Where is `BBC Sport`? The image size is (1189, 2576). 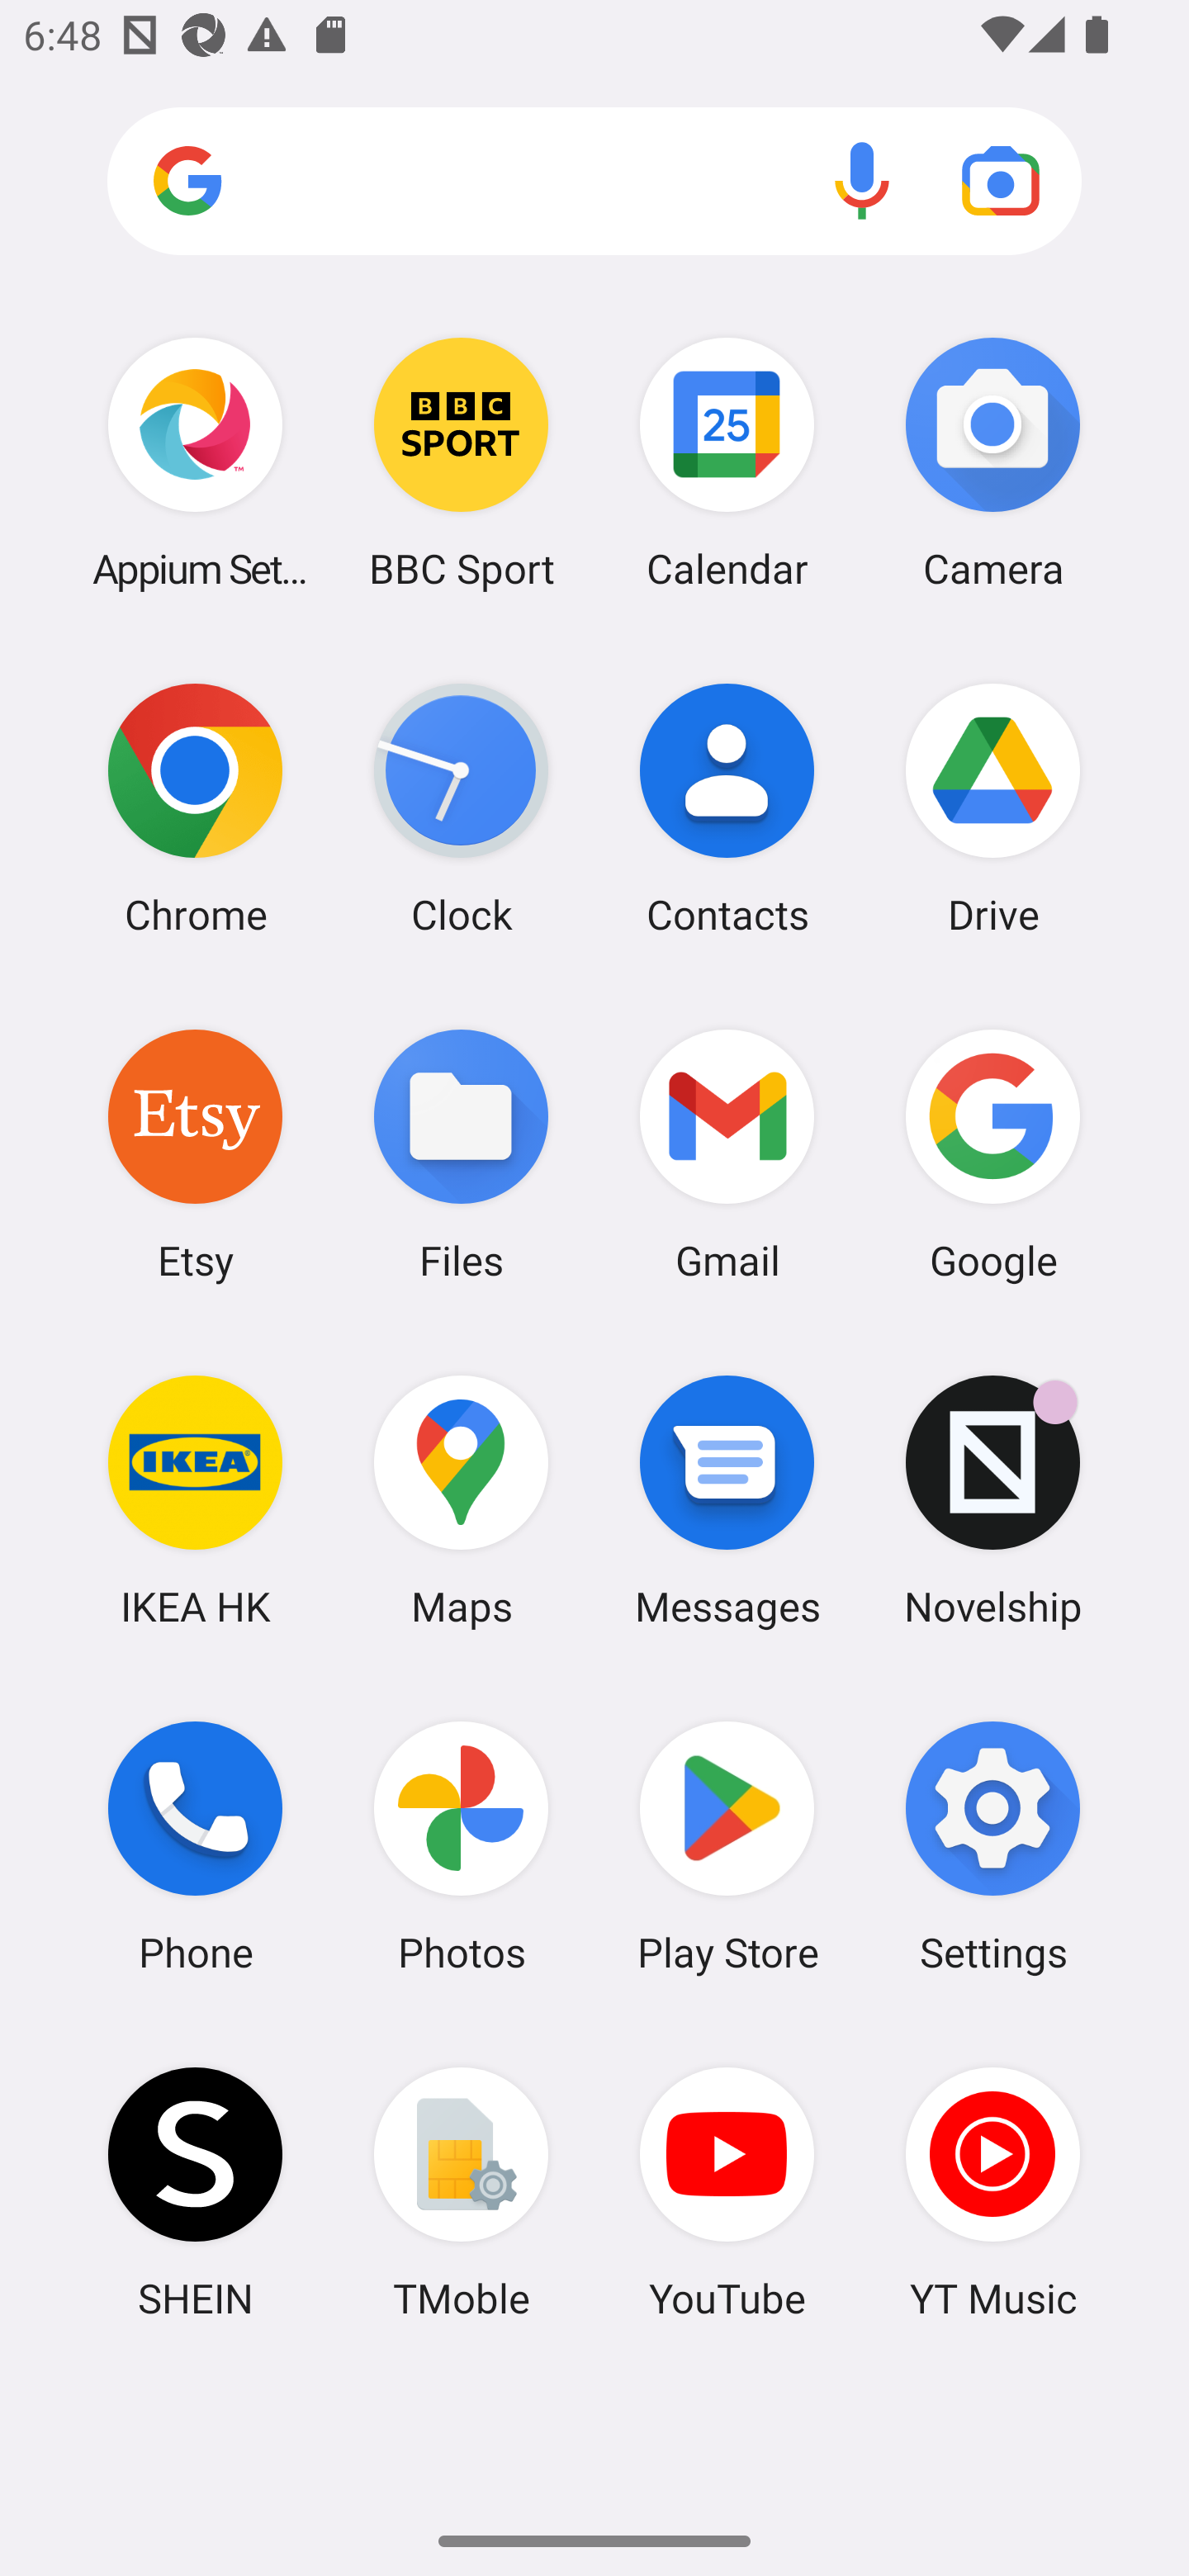 BBC Sport is located at coordinates (461, 462).